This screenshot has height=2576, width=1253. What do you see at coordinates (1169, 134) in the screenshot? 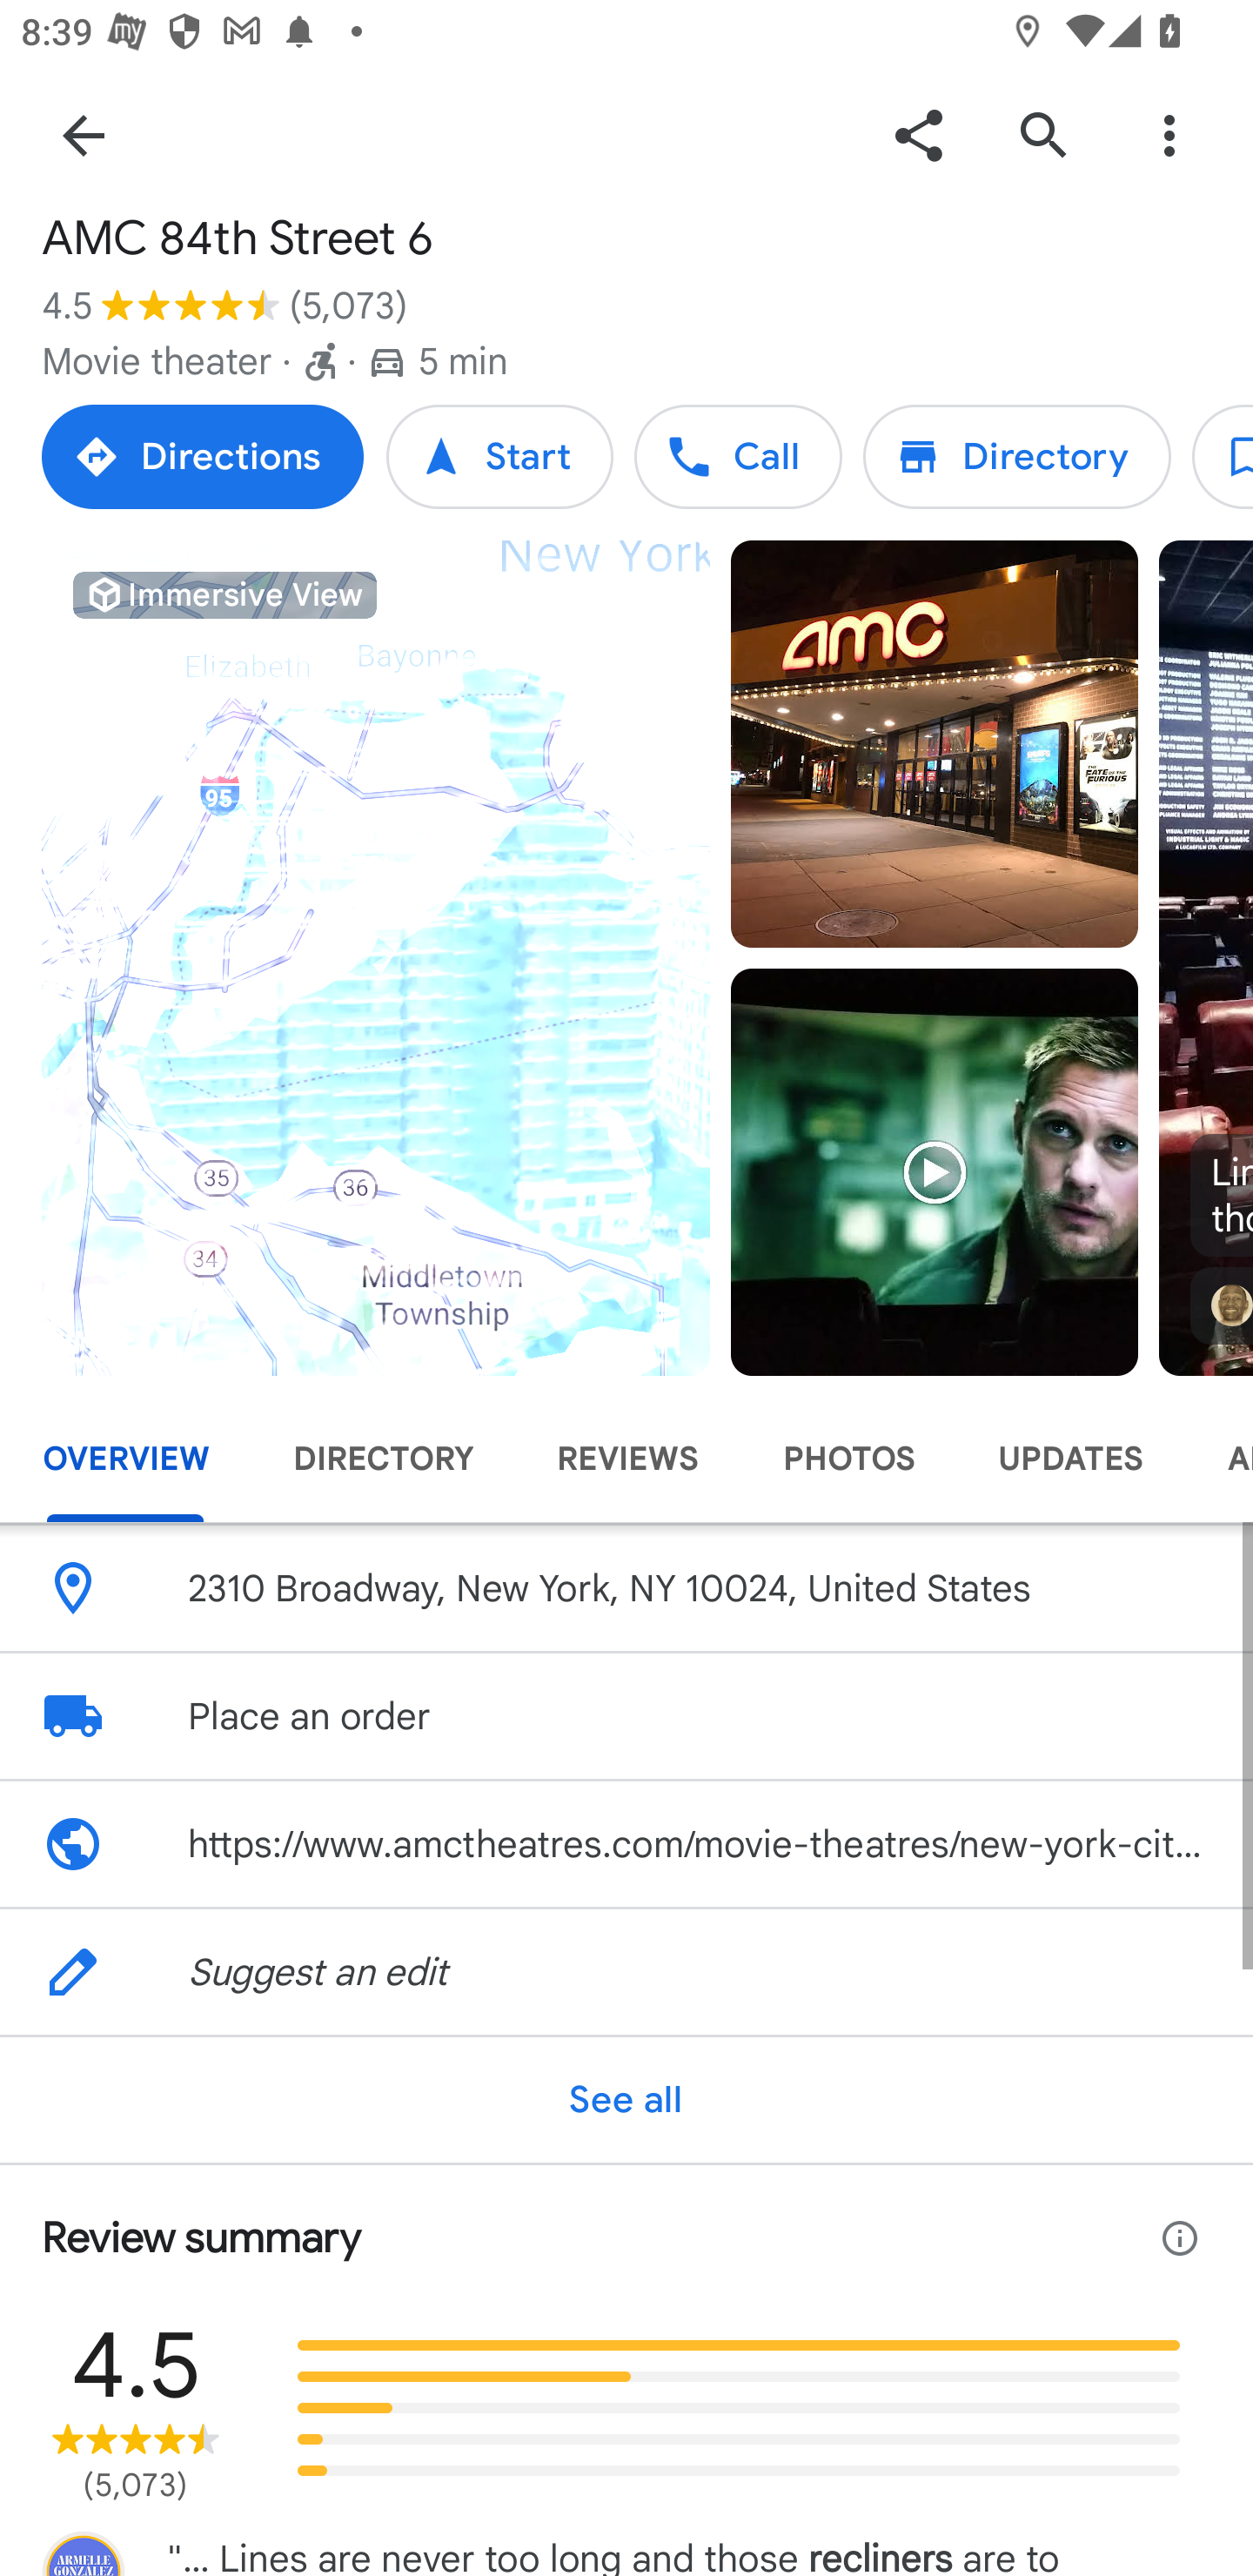
I see `More options for AMC 84th Street 6` at bounding box center [1169, 134].